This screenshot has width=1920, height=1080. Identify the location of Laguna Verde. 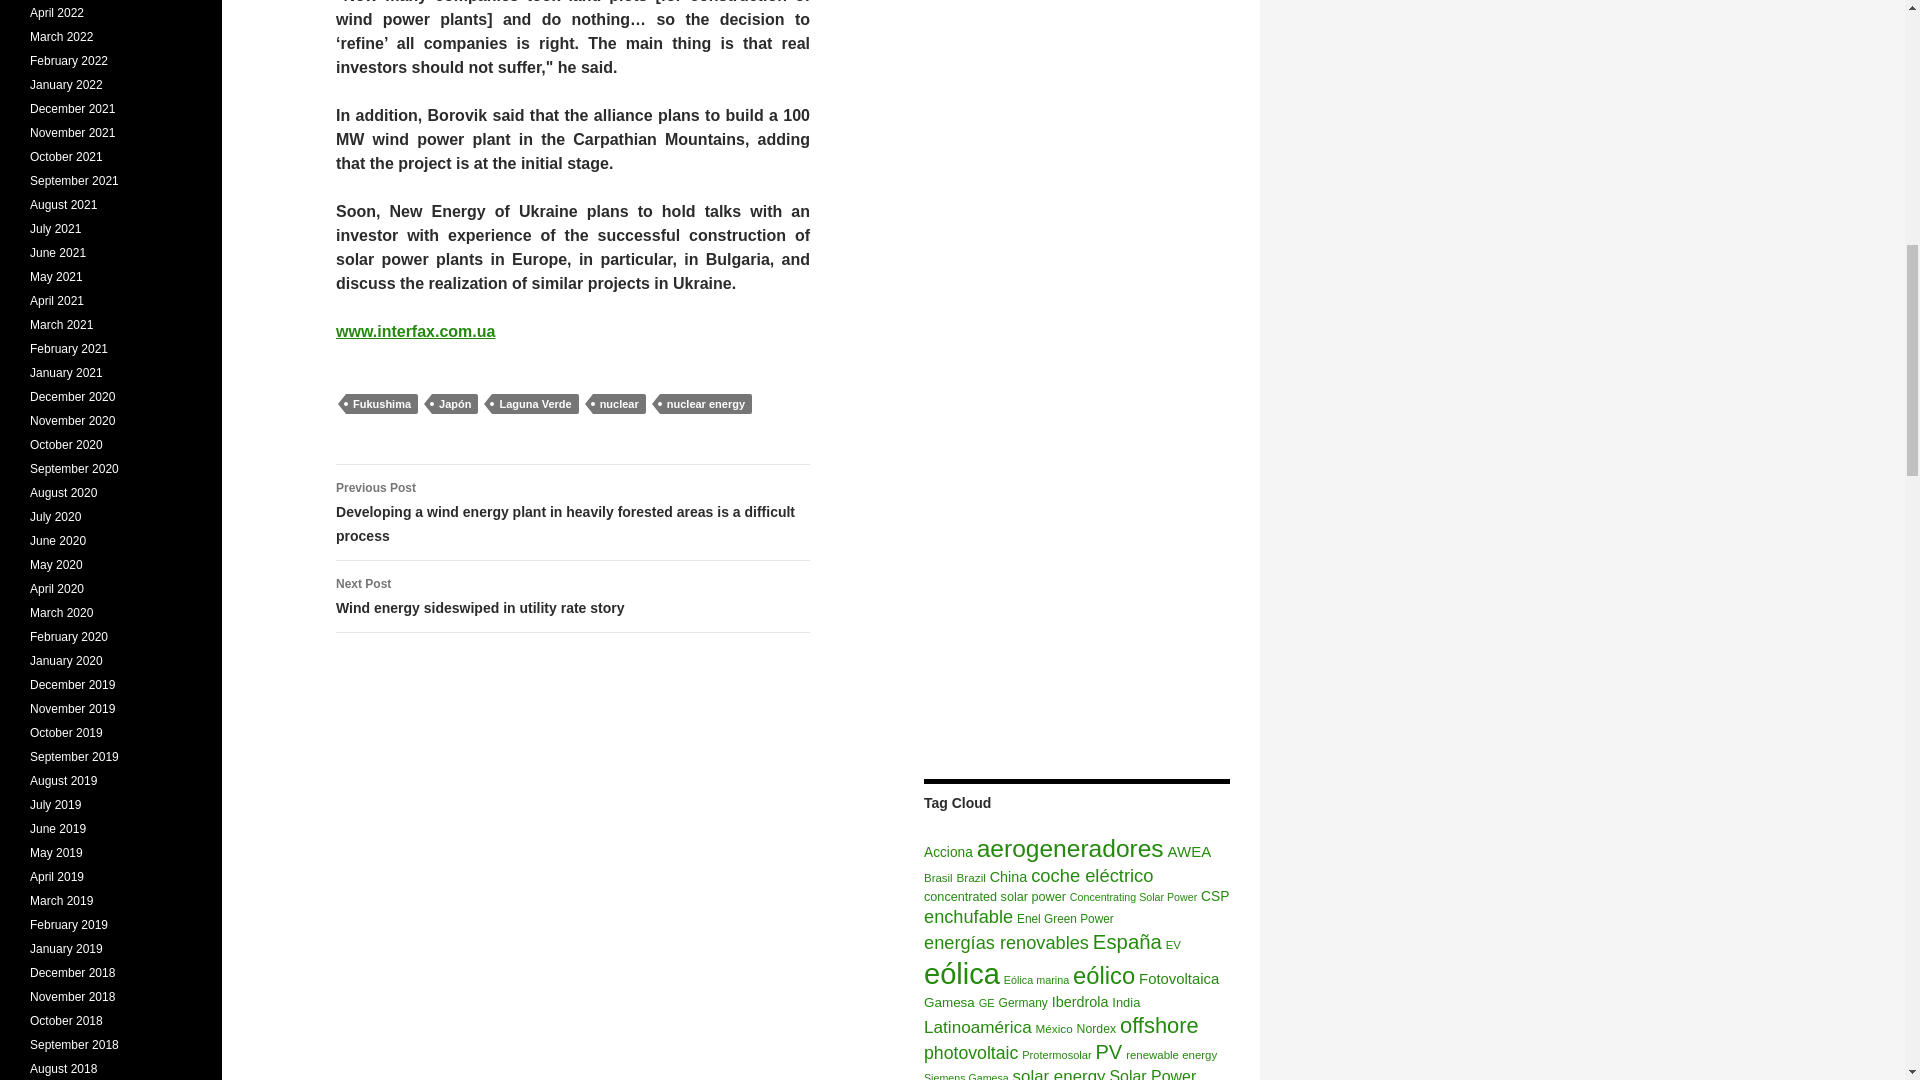
(382, 404).